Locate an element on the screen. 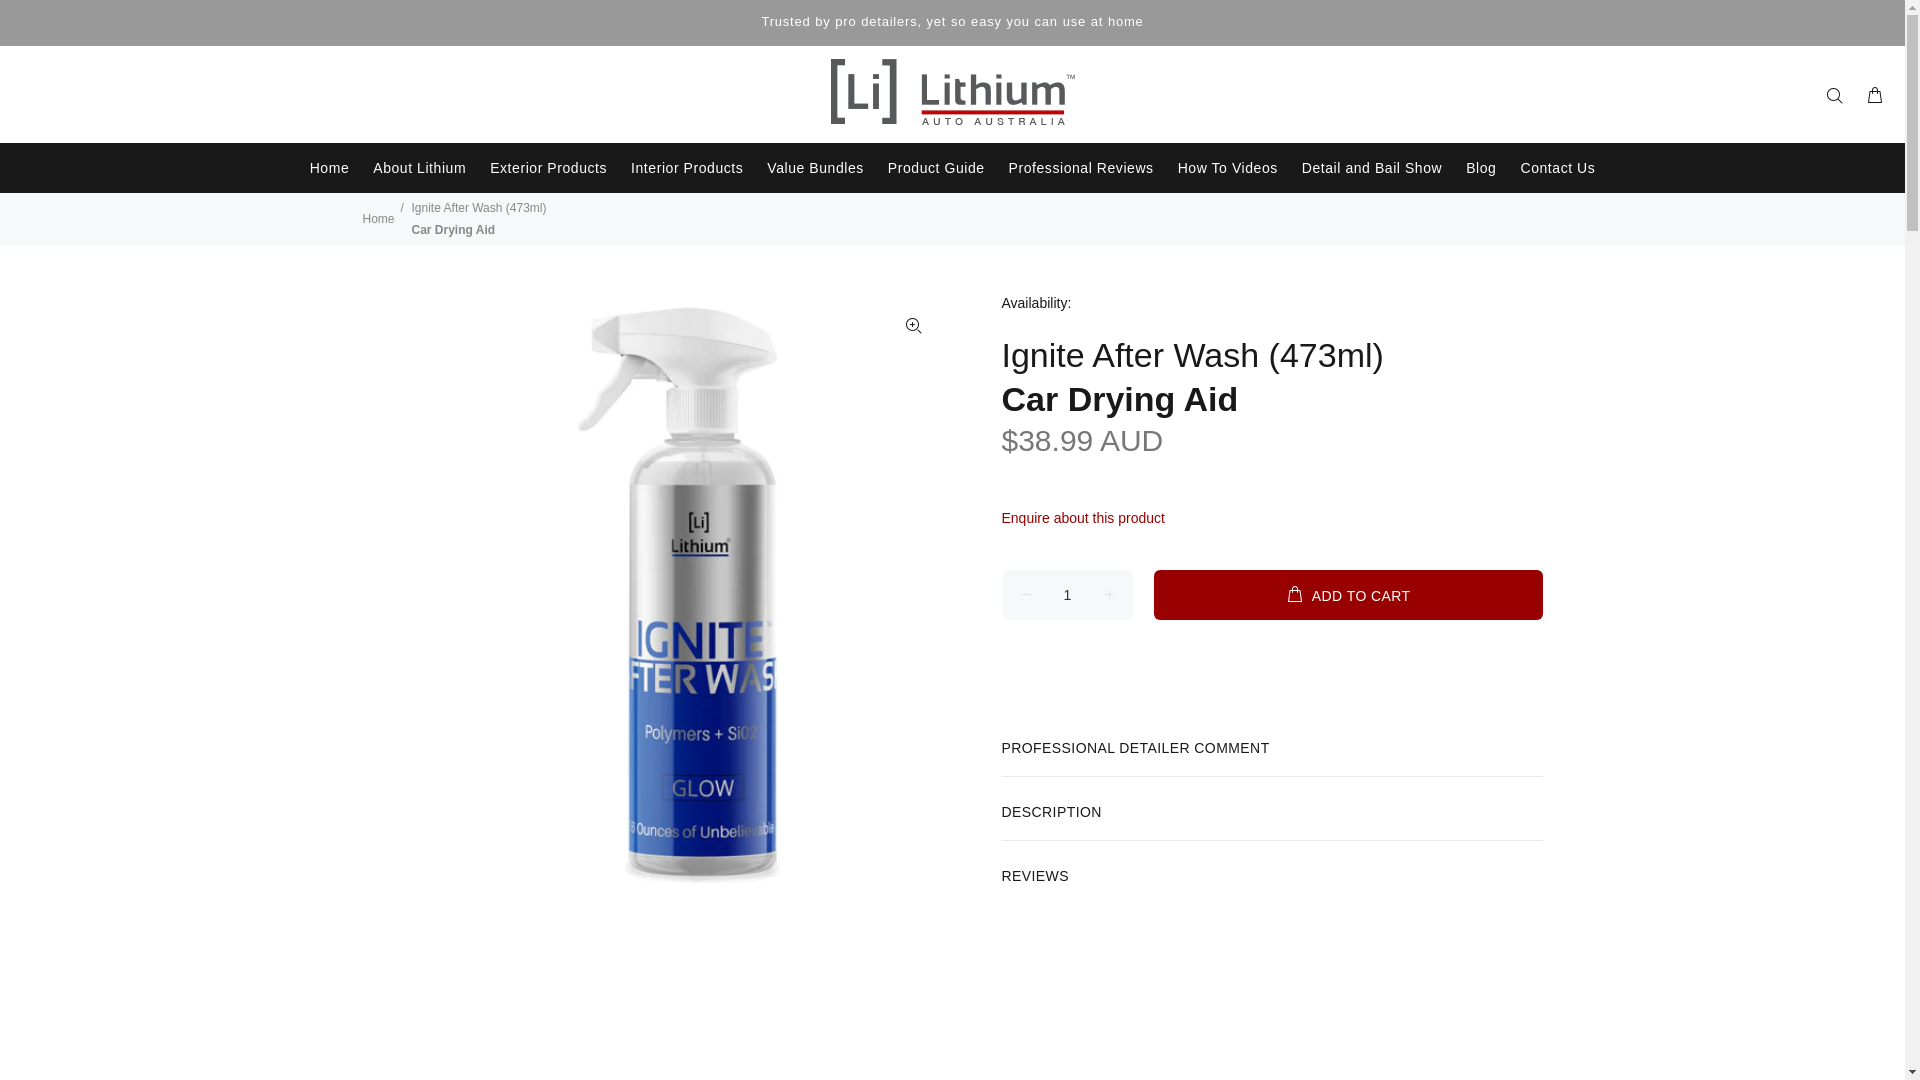 The height and width of the screenshot is (1080, 1920). Exterior Products is located at coordinates (548, 168).